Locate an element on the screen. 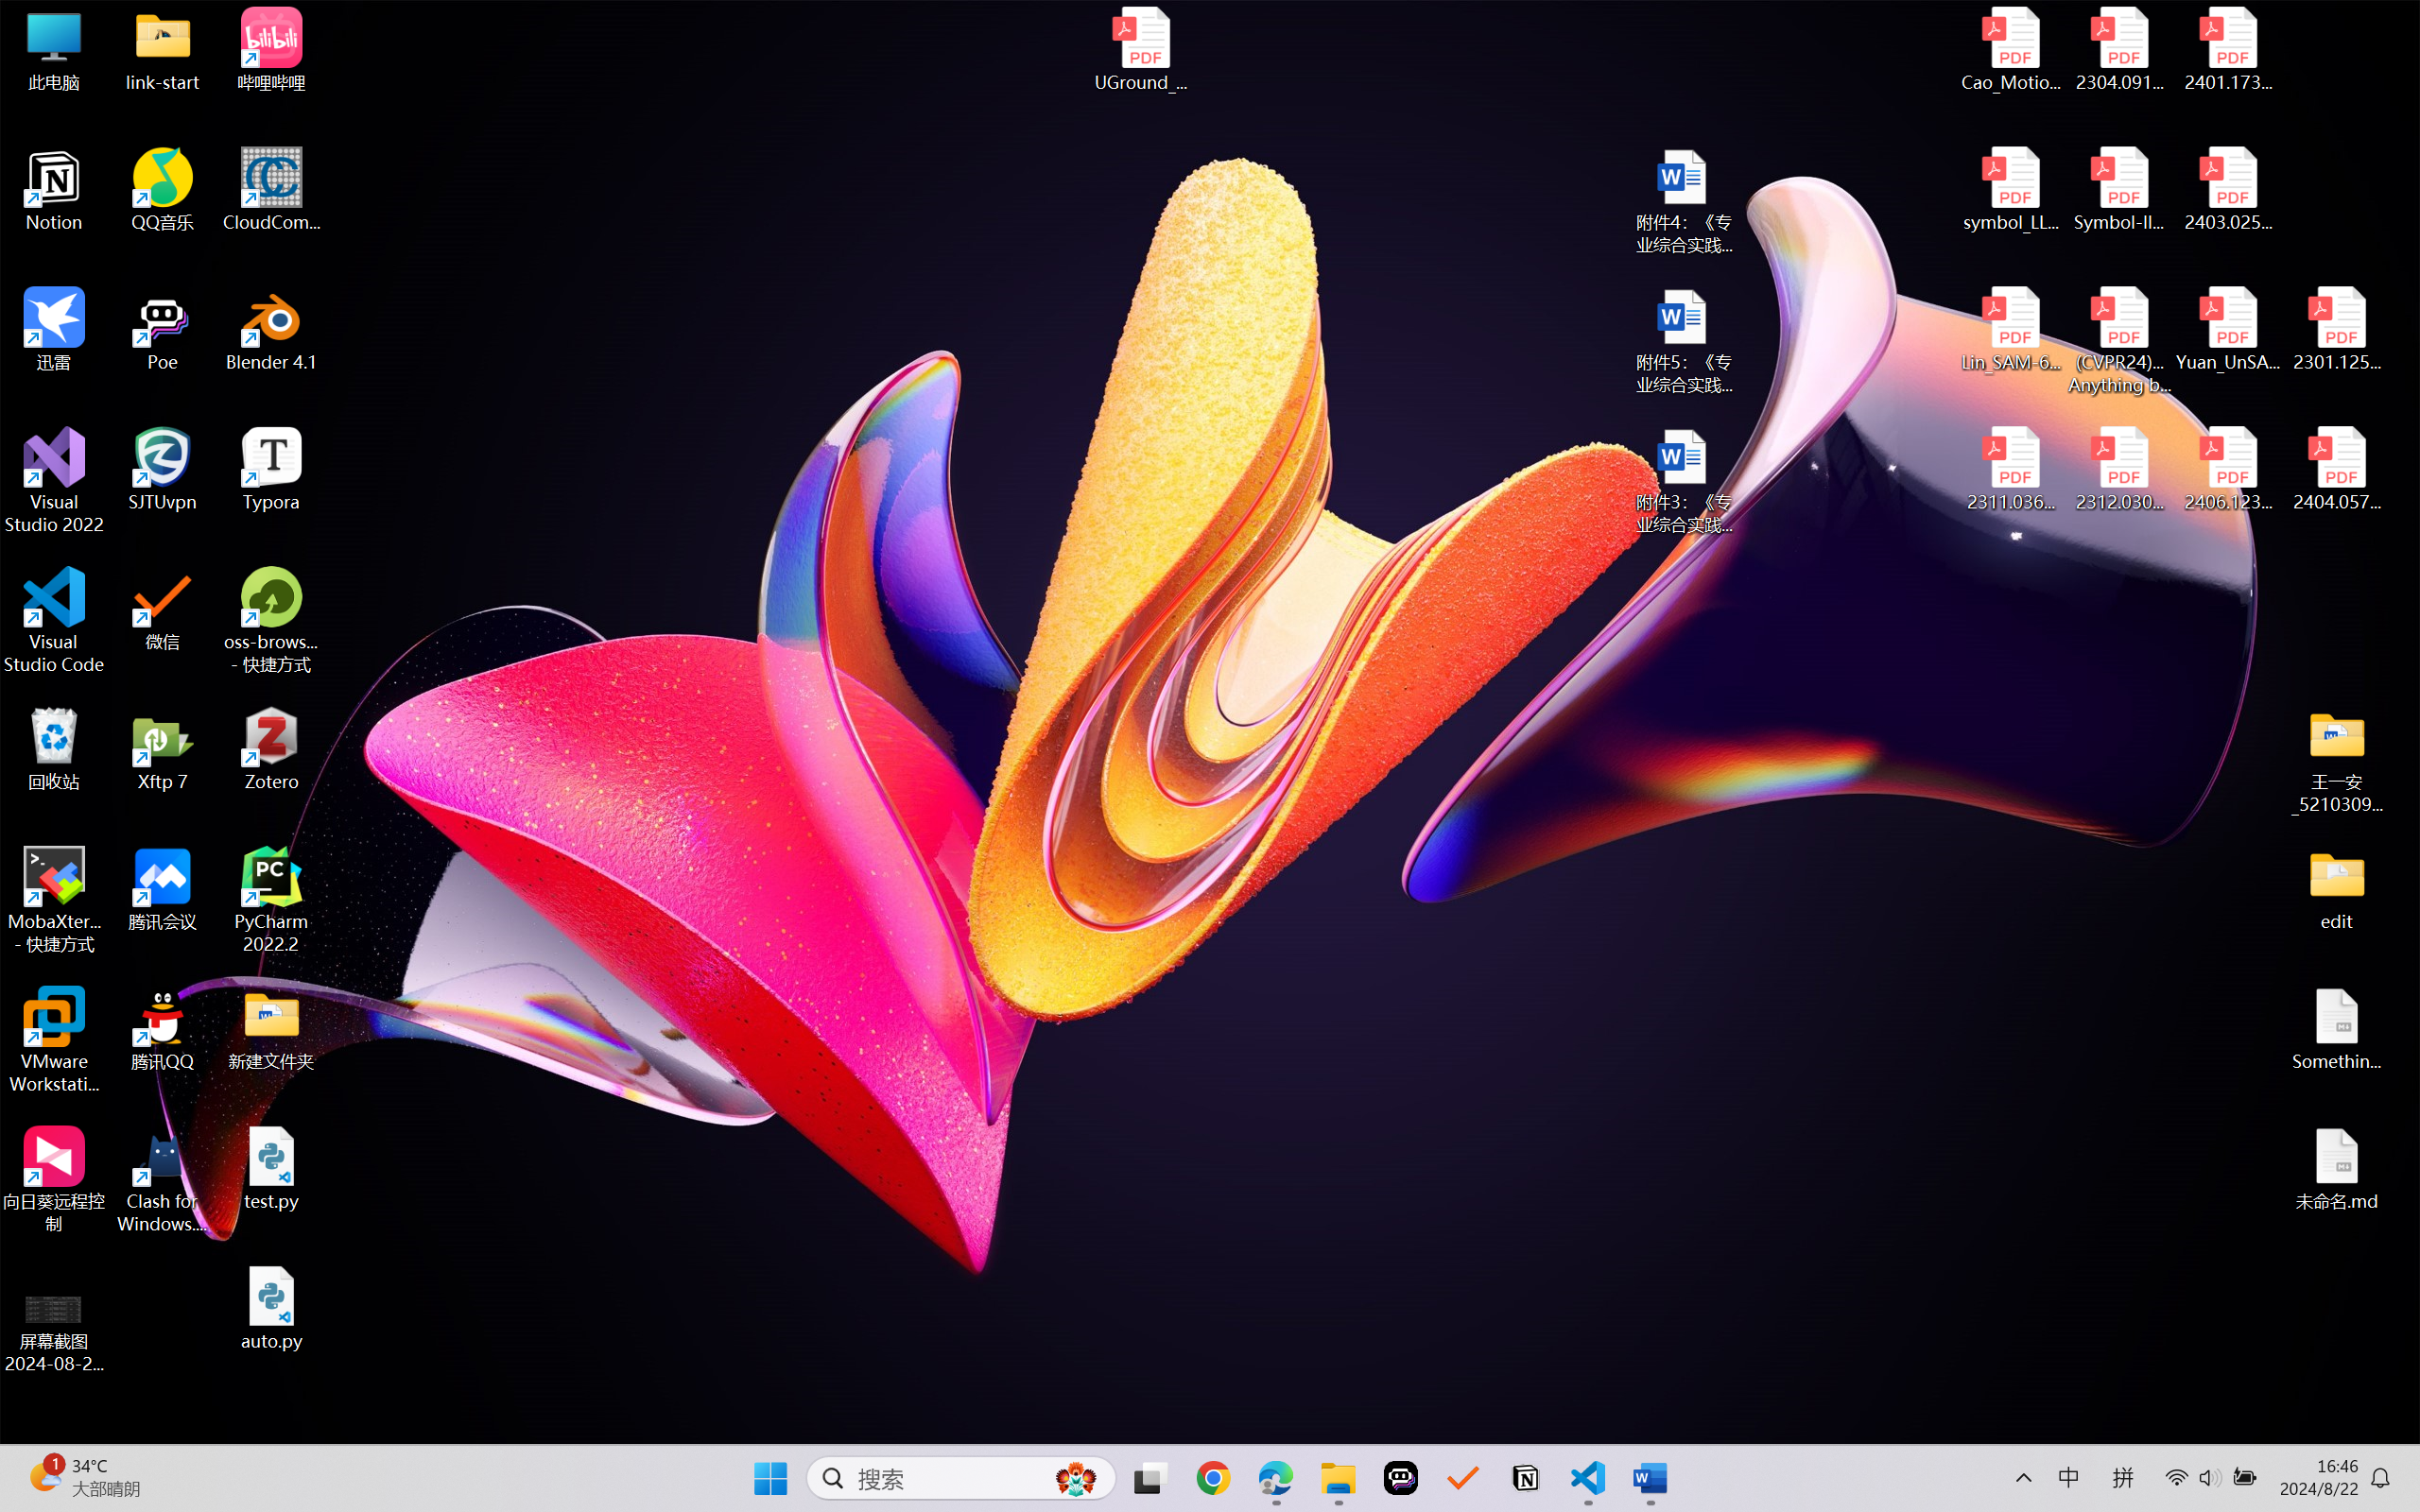  Something.md is located at coordinates (2337, 1029).